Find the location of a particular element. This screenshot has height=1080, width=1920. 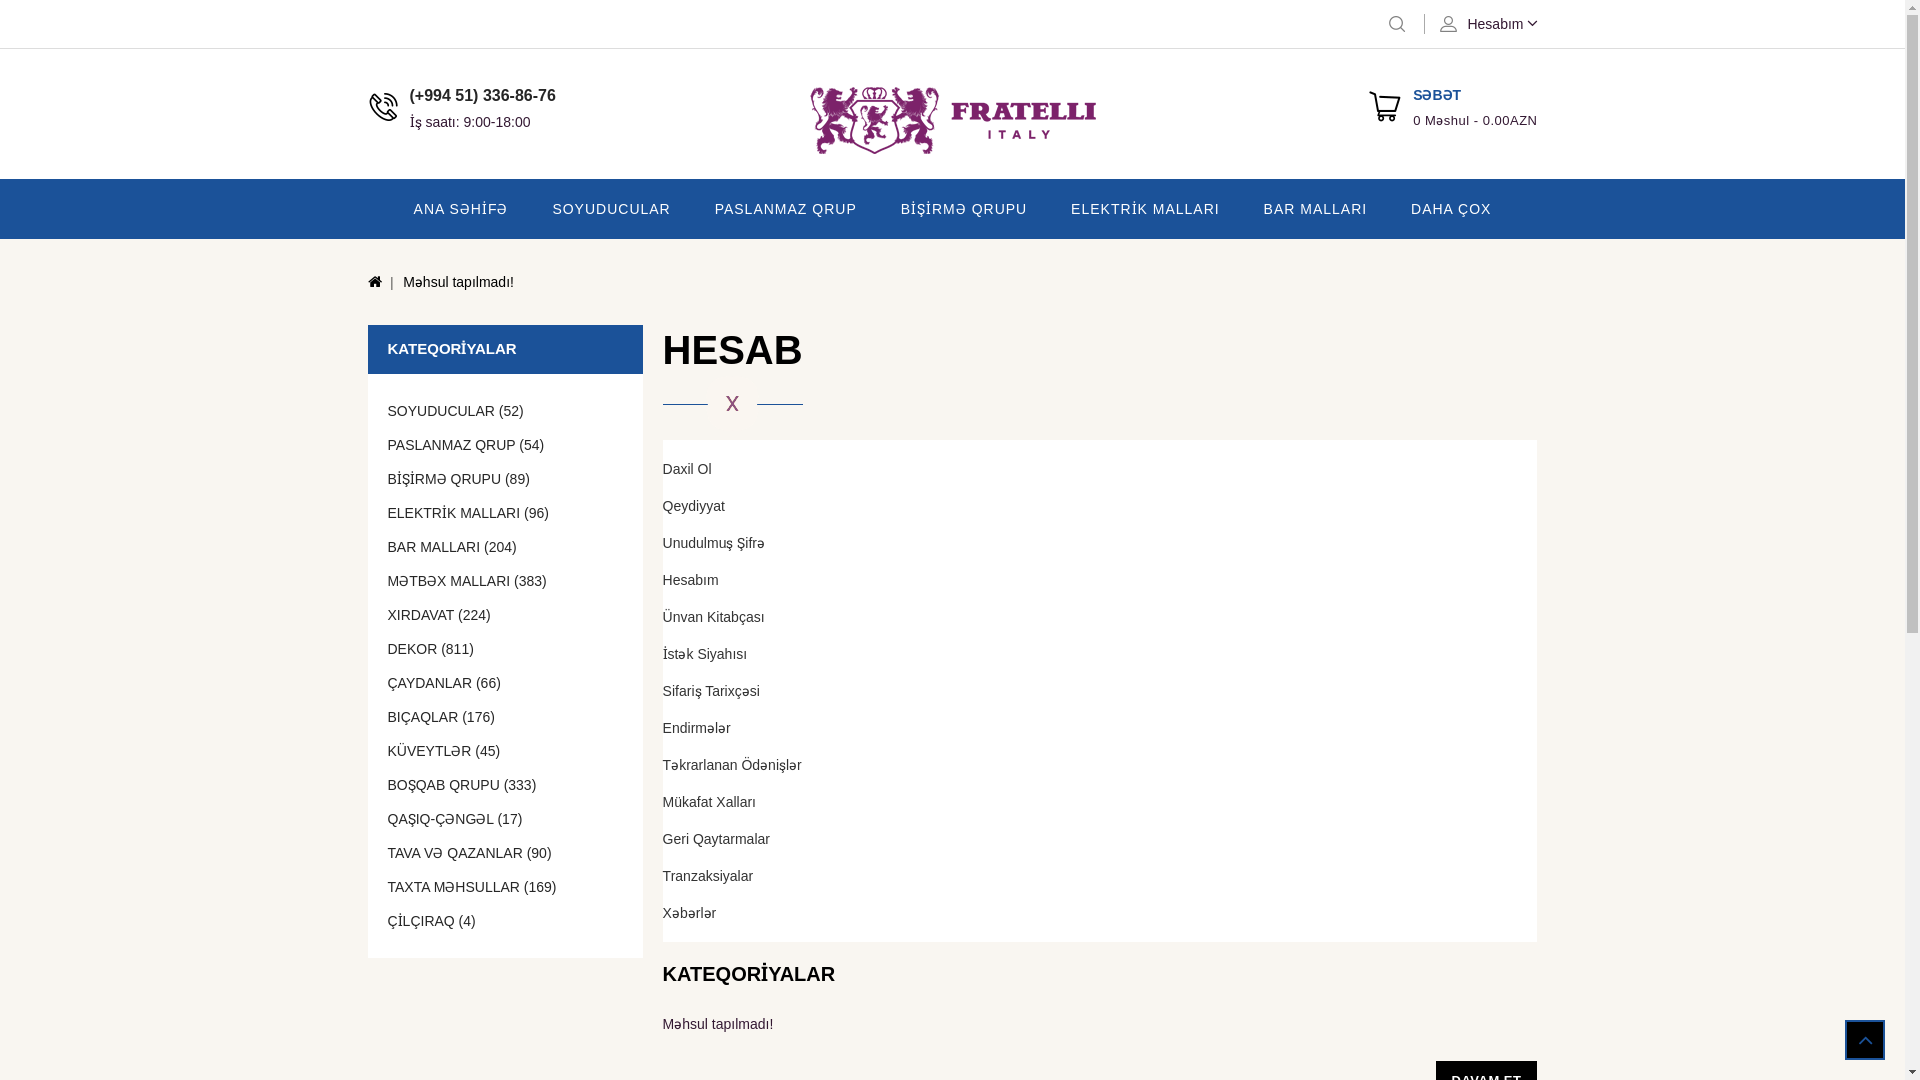

DEKOR (811) is located at coordinates (506, 648).